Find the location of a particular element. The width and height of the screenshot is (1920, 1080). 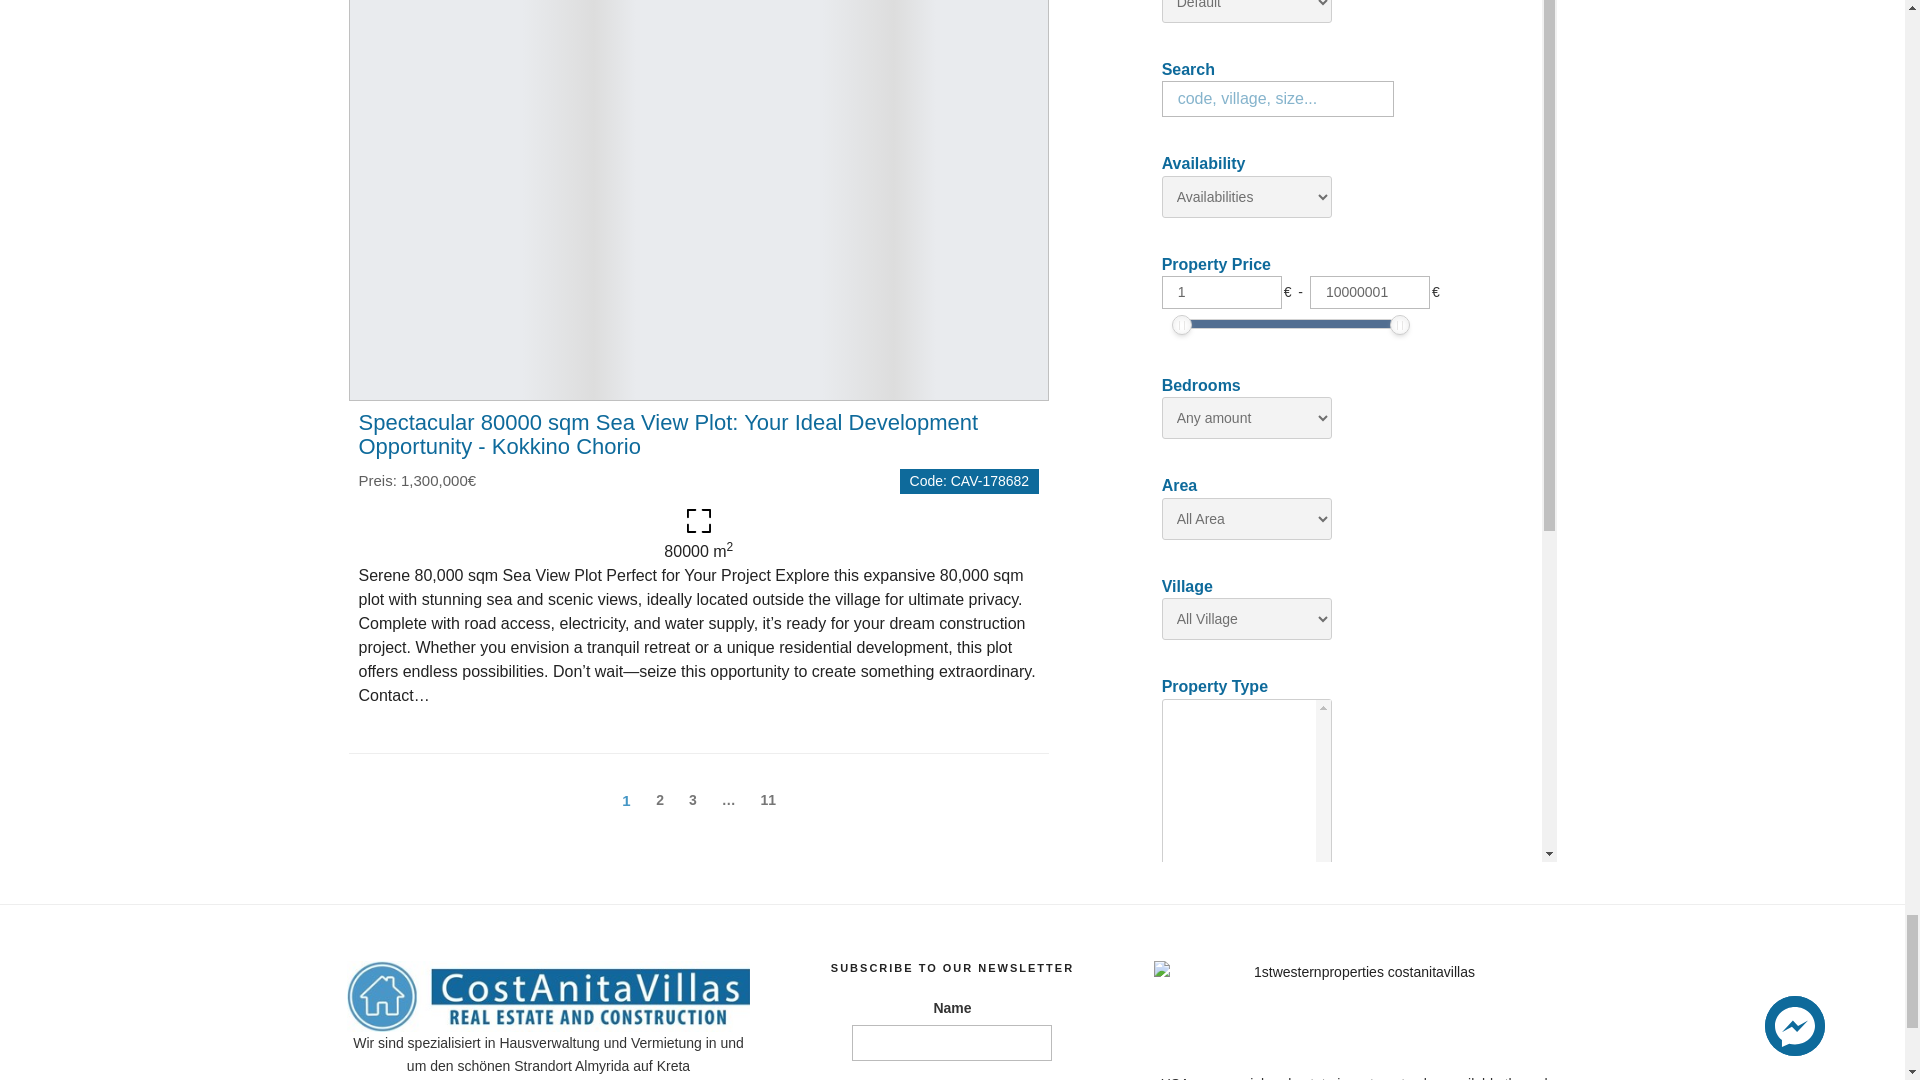

2 is located at coordinates (660, 800).